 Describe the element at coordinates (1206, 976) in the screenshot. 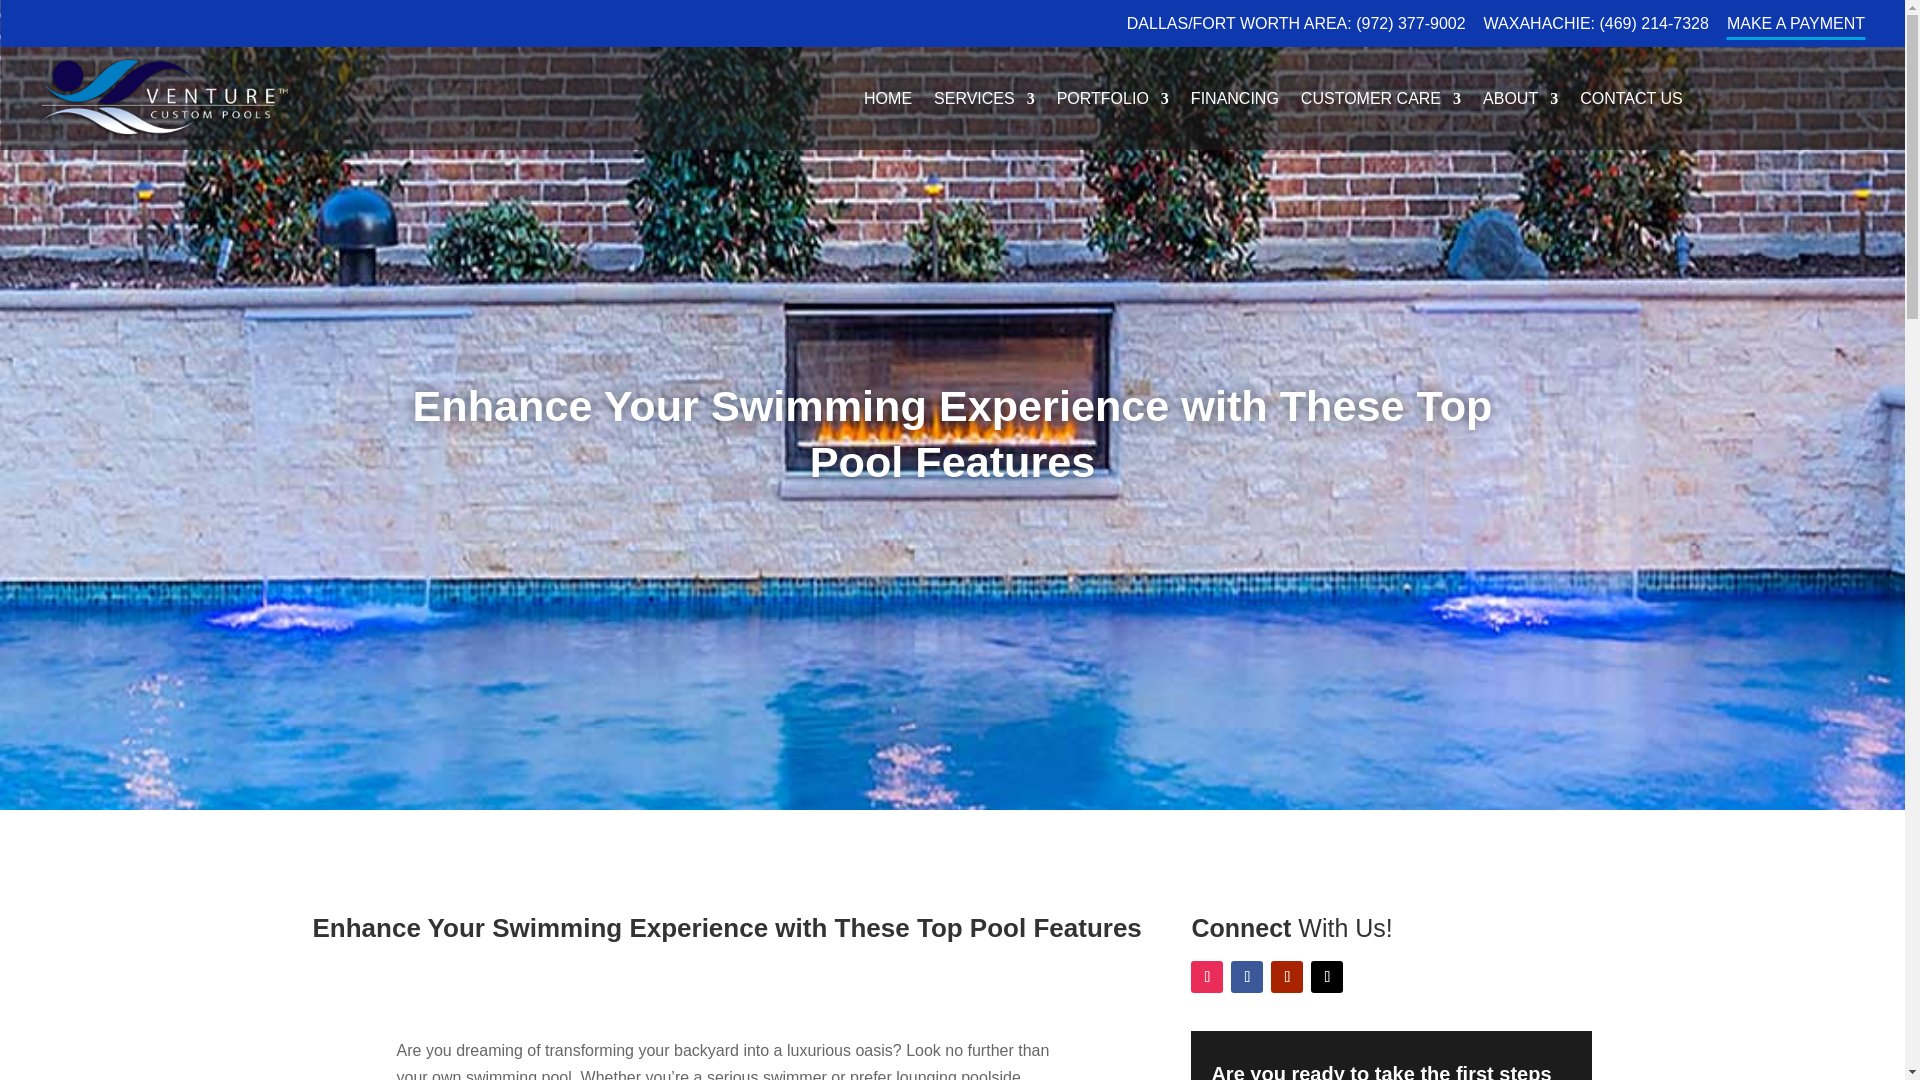

I see `Follow on Instagram` at that location.